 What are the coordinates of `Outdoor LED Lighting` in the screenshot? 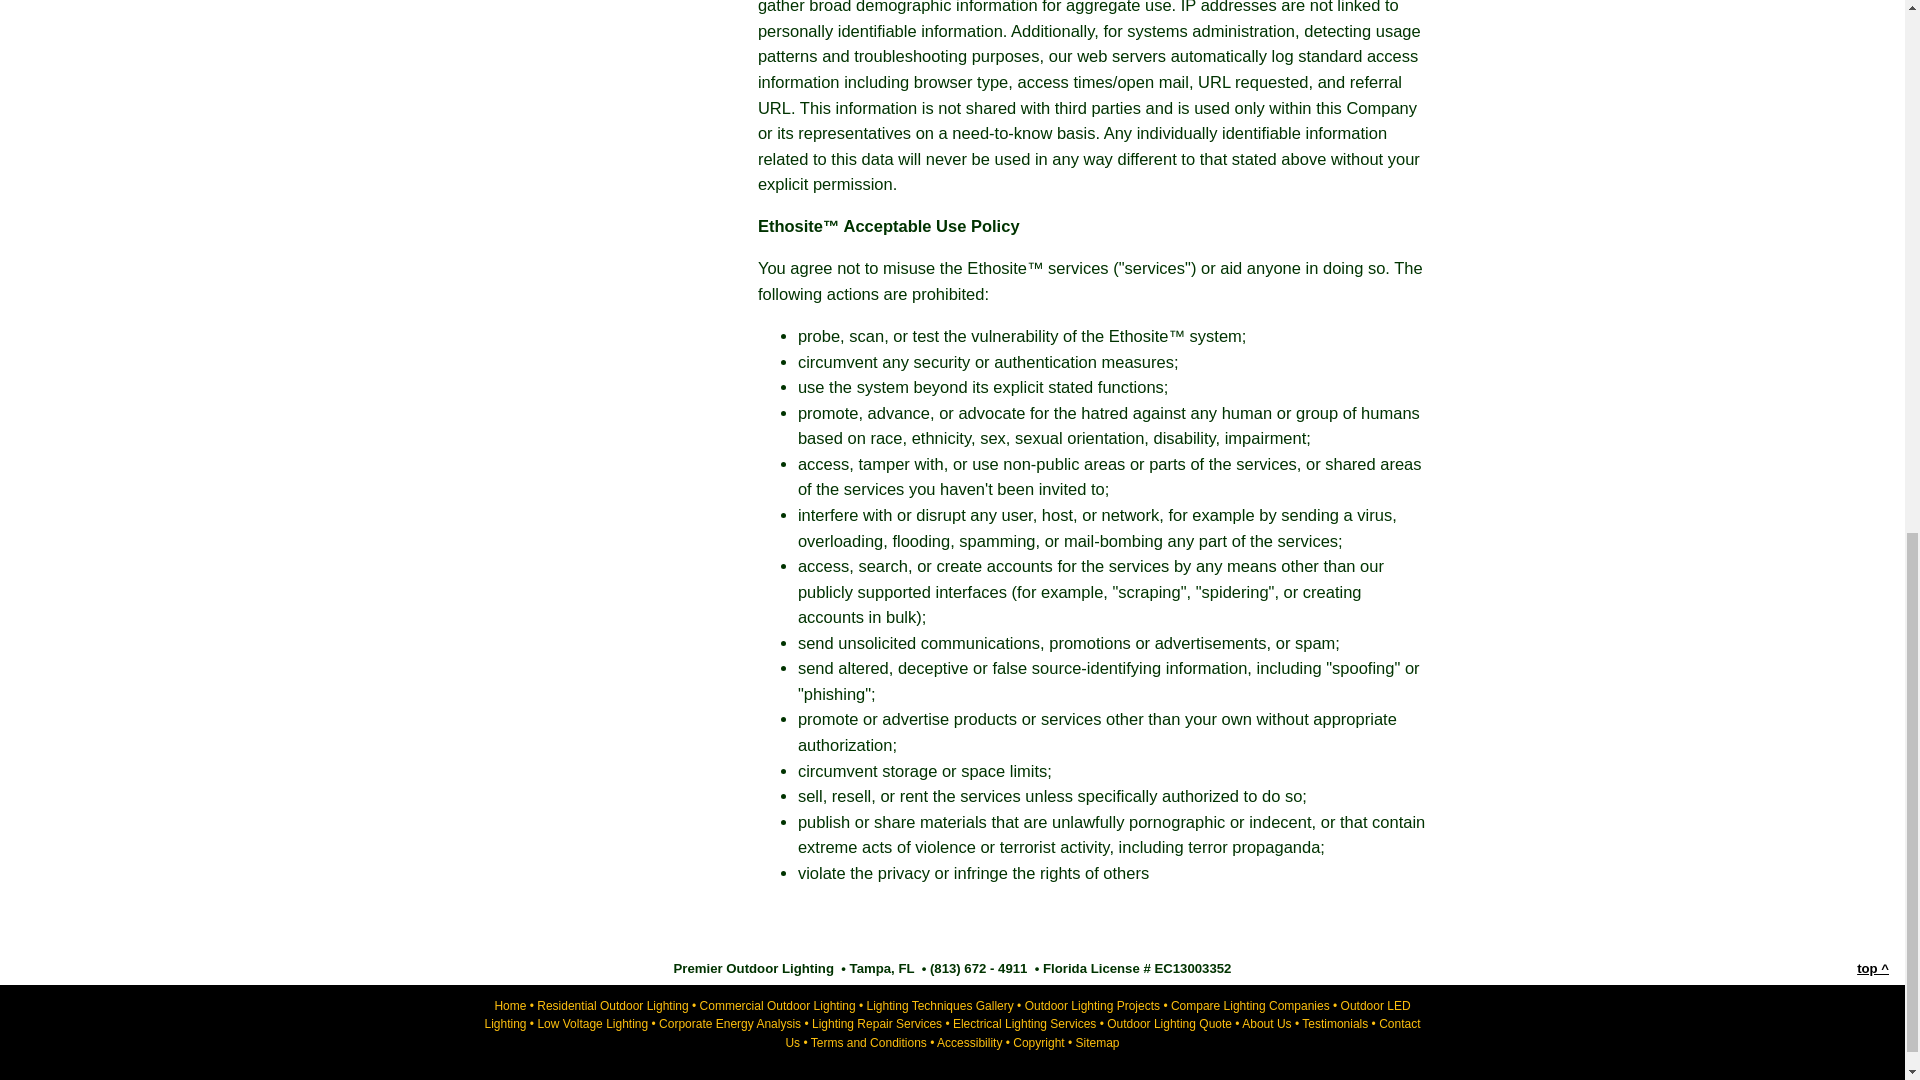 It's located at (946, 1016).